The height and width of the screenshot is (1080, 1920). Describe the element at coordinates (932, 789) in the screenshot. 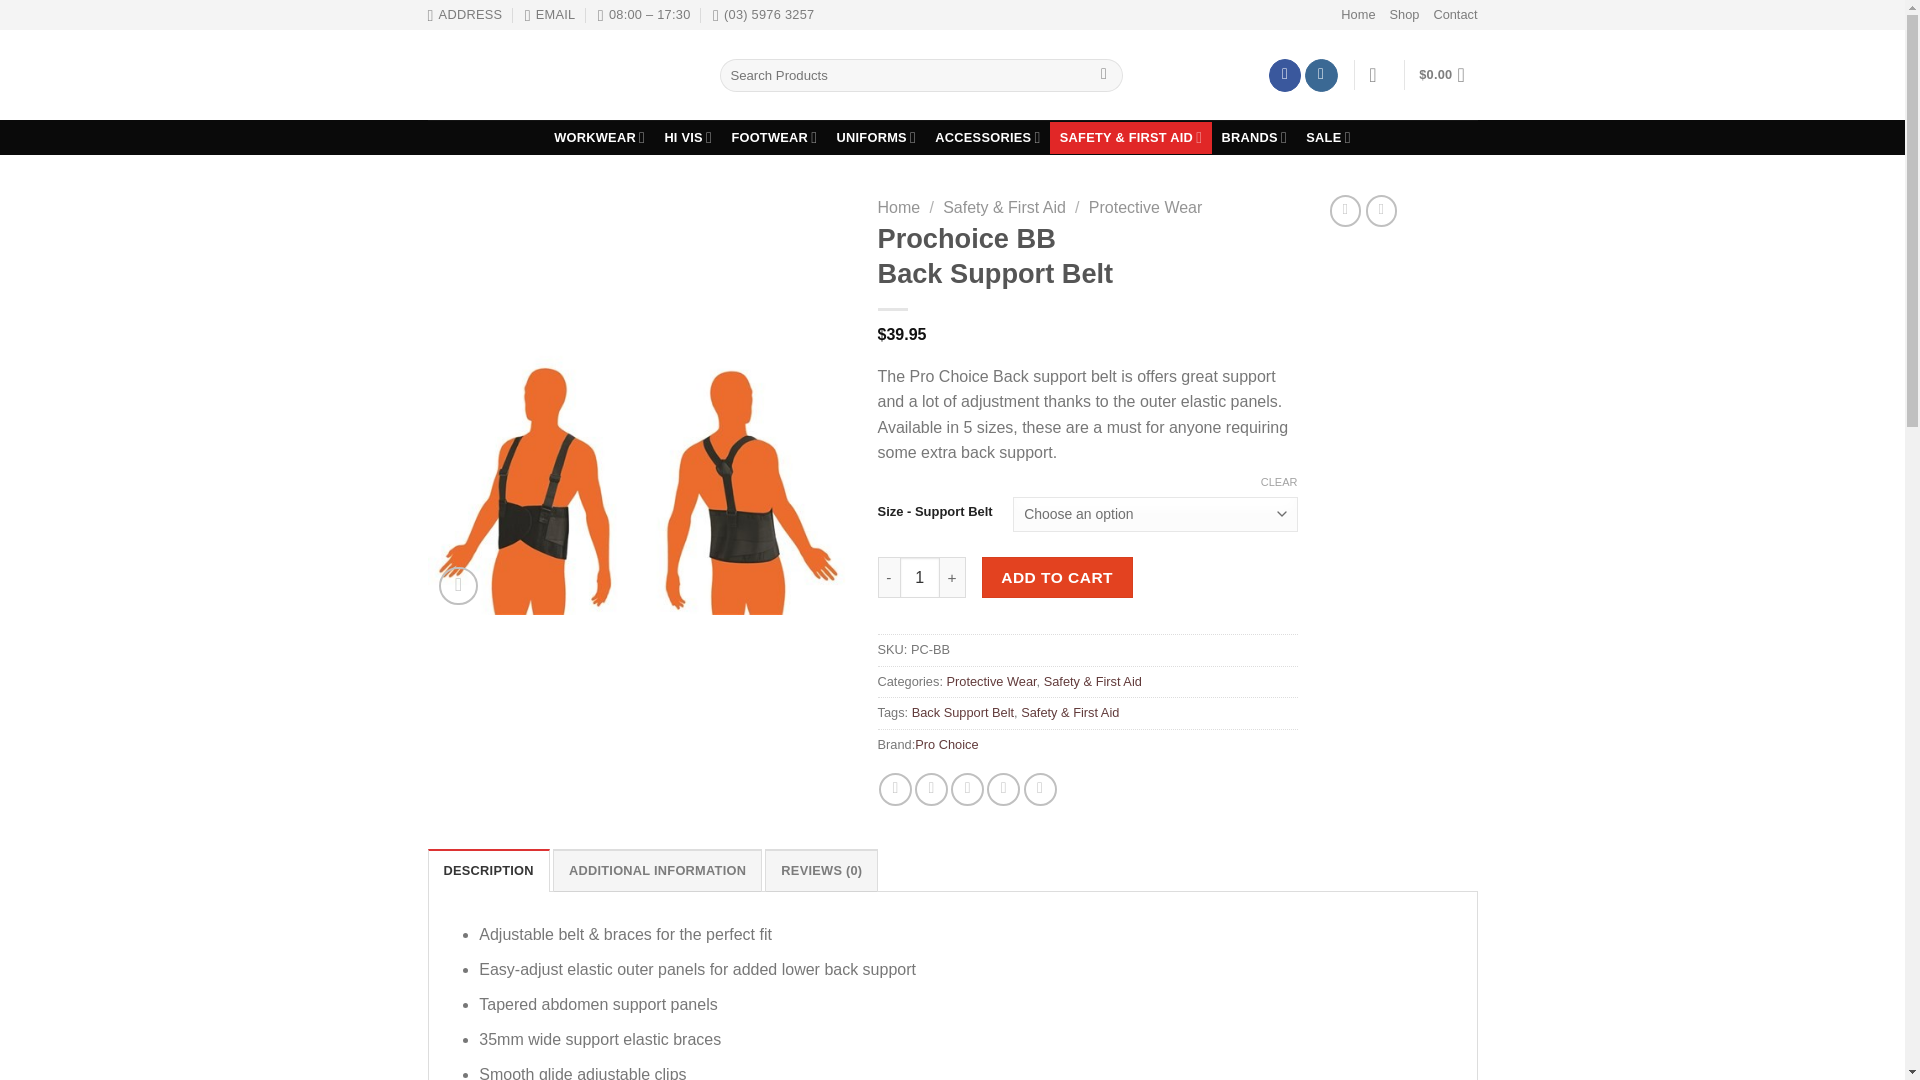

I see `Share on Twitter` at that location.